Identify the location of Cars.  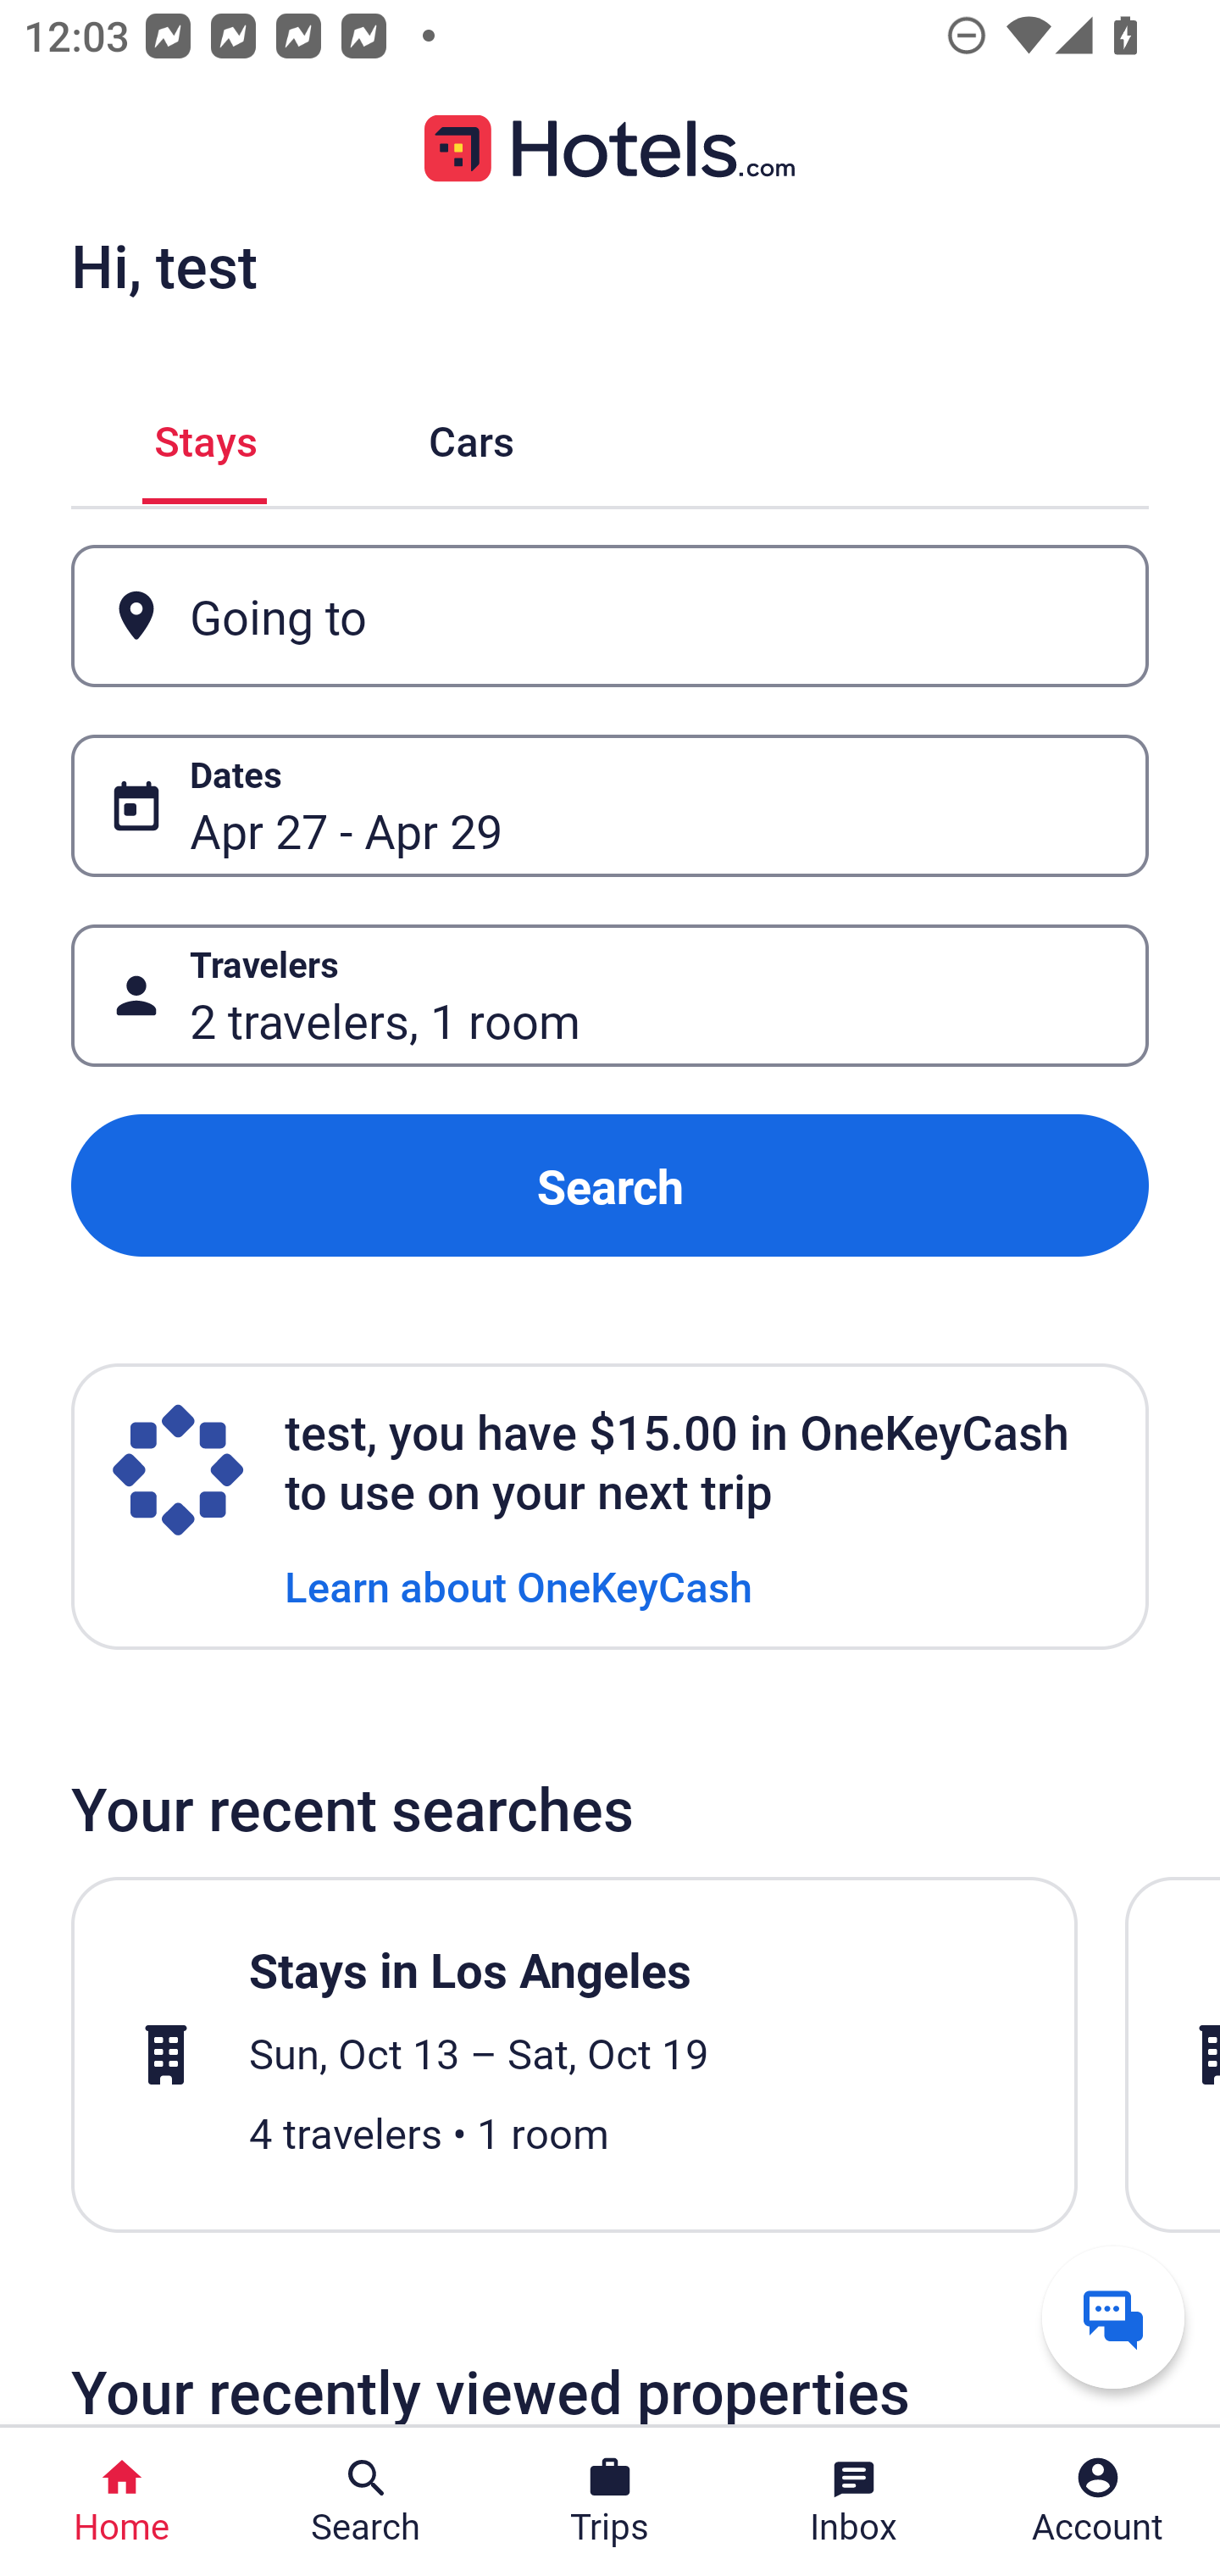
(471, 436).